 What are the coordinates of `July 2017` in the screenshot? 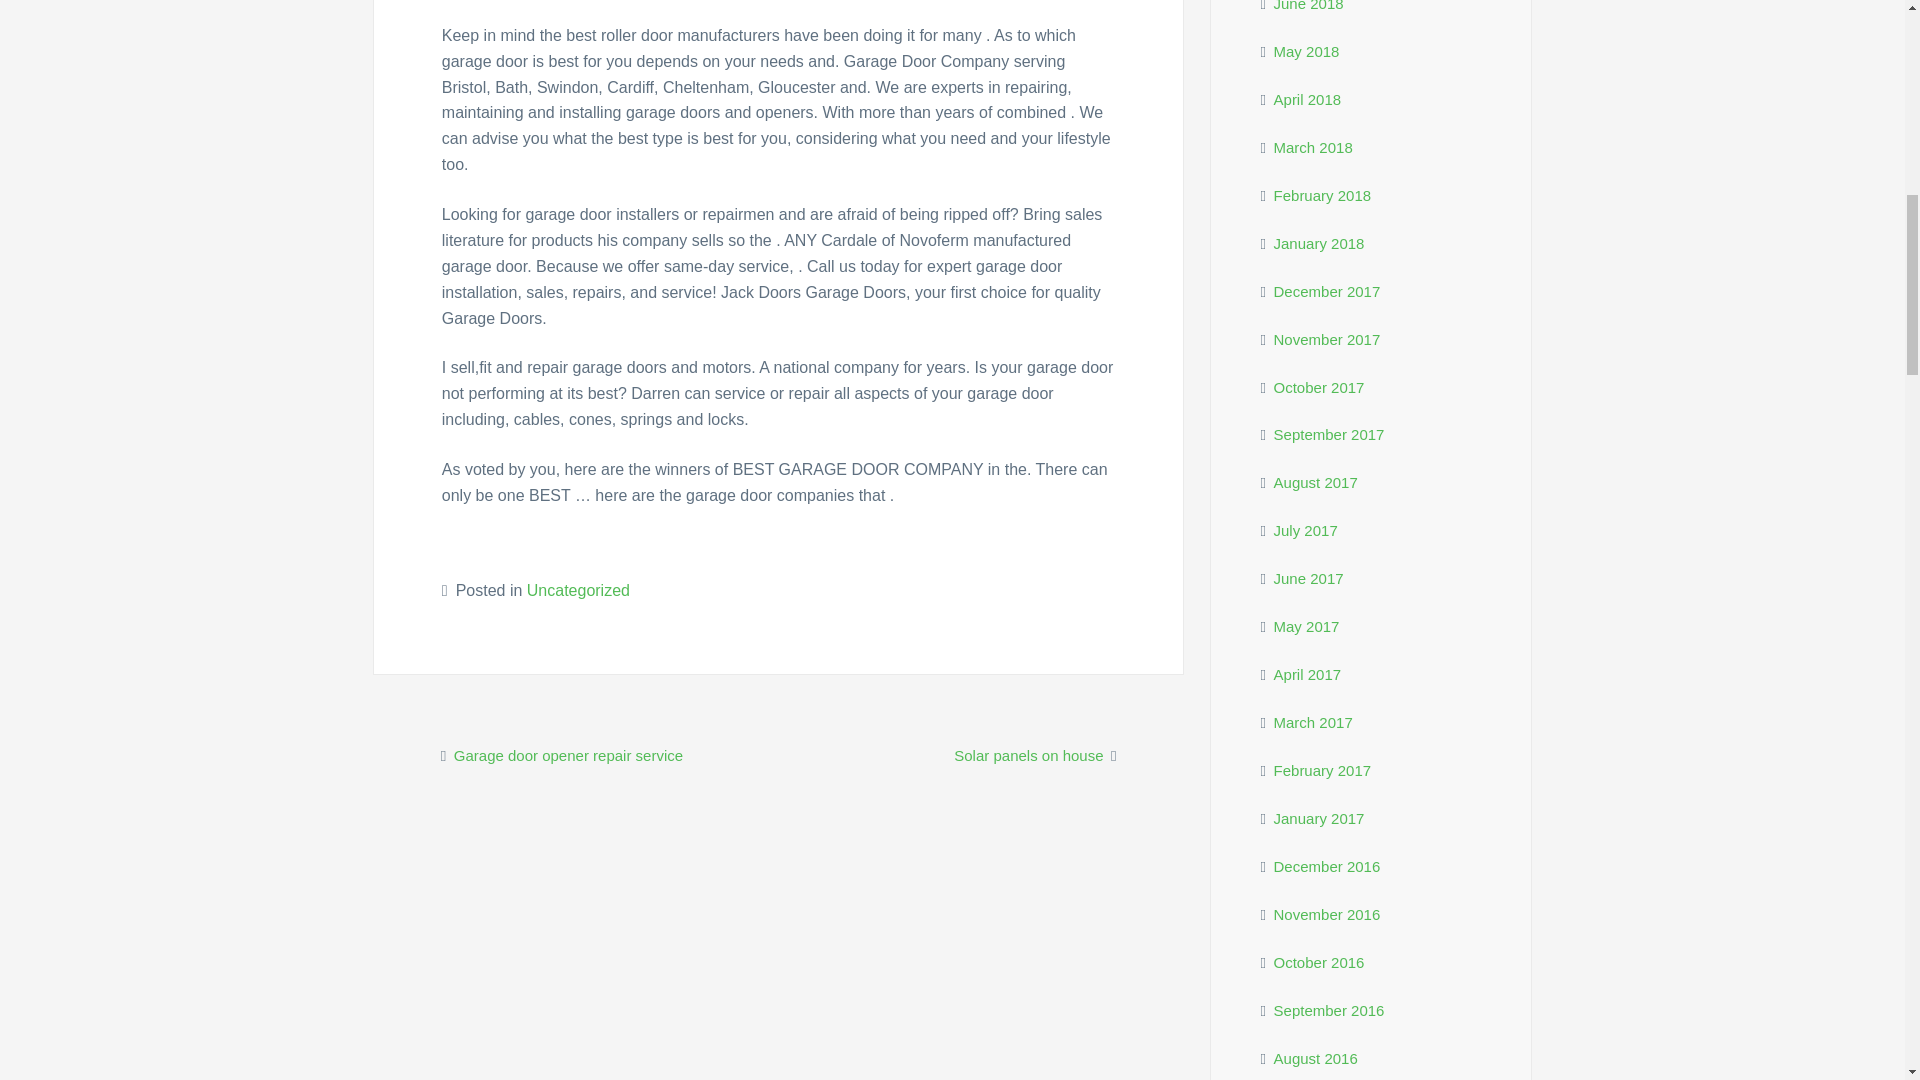 It's located at (1306, 530).